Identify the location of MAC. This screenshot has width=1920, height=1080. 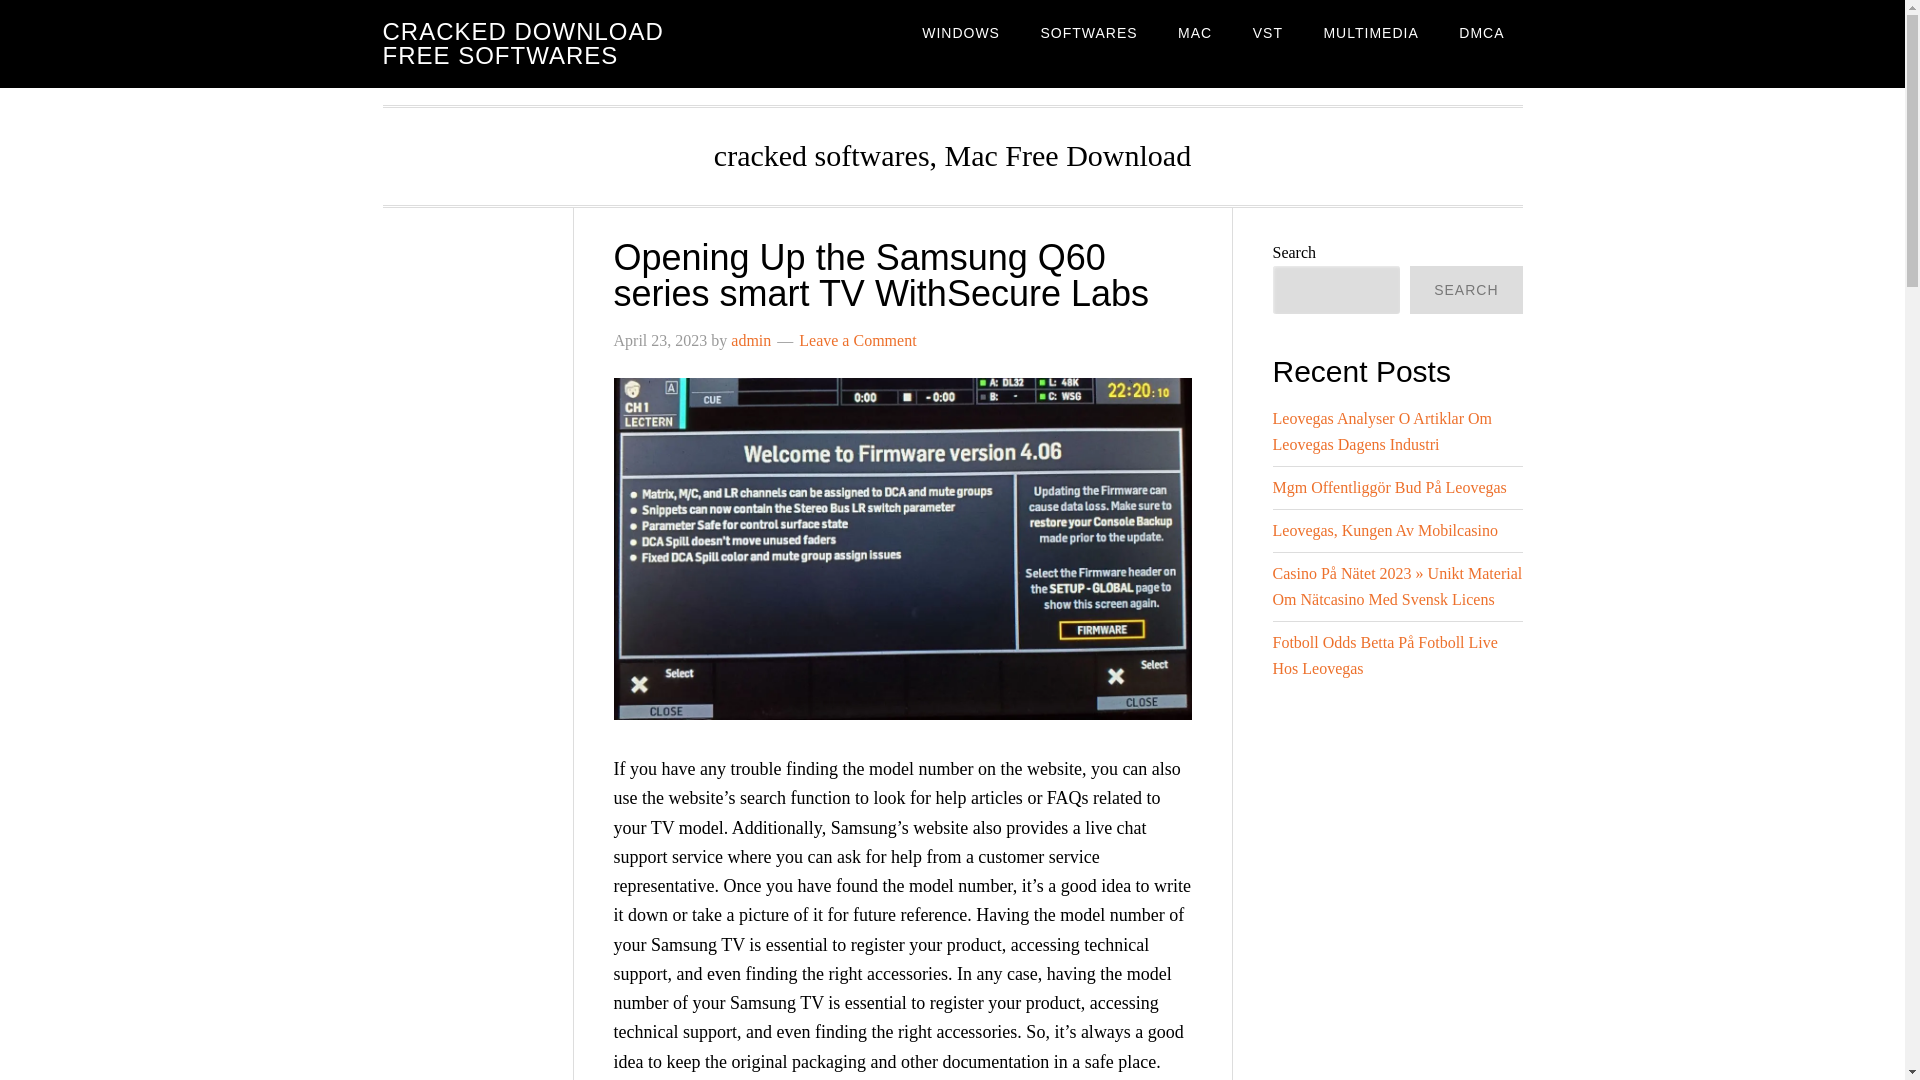
(1194, 32).